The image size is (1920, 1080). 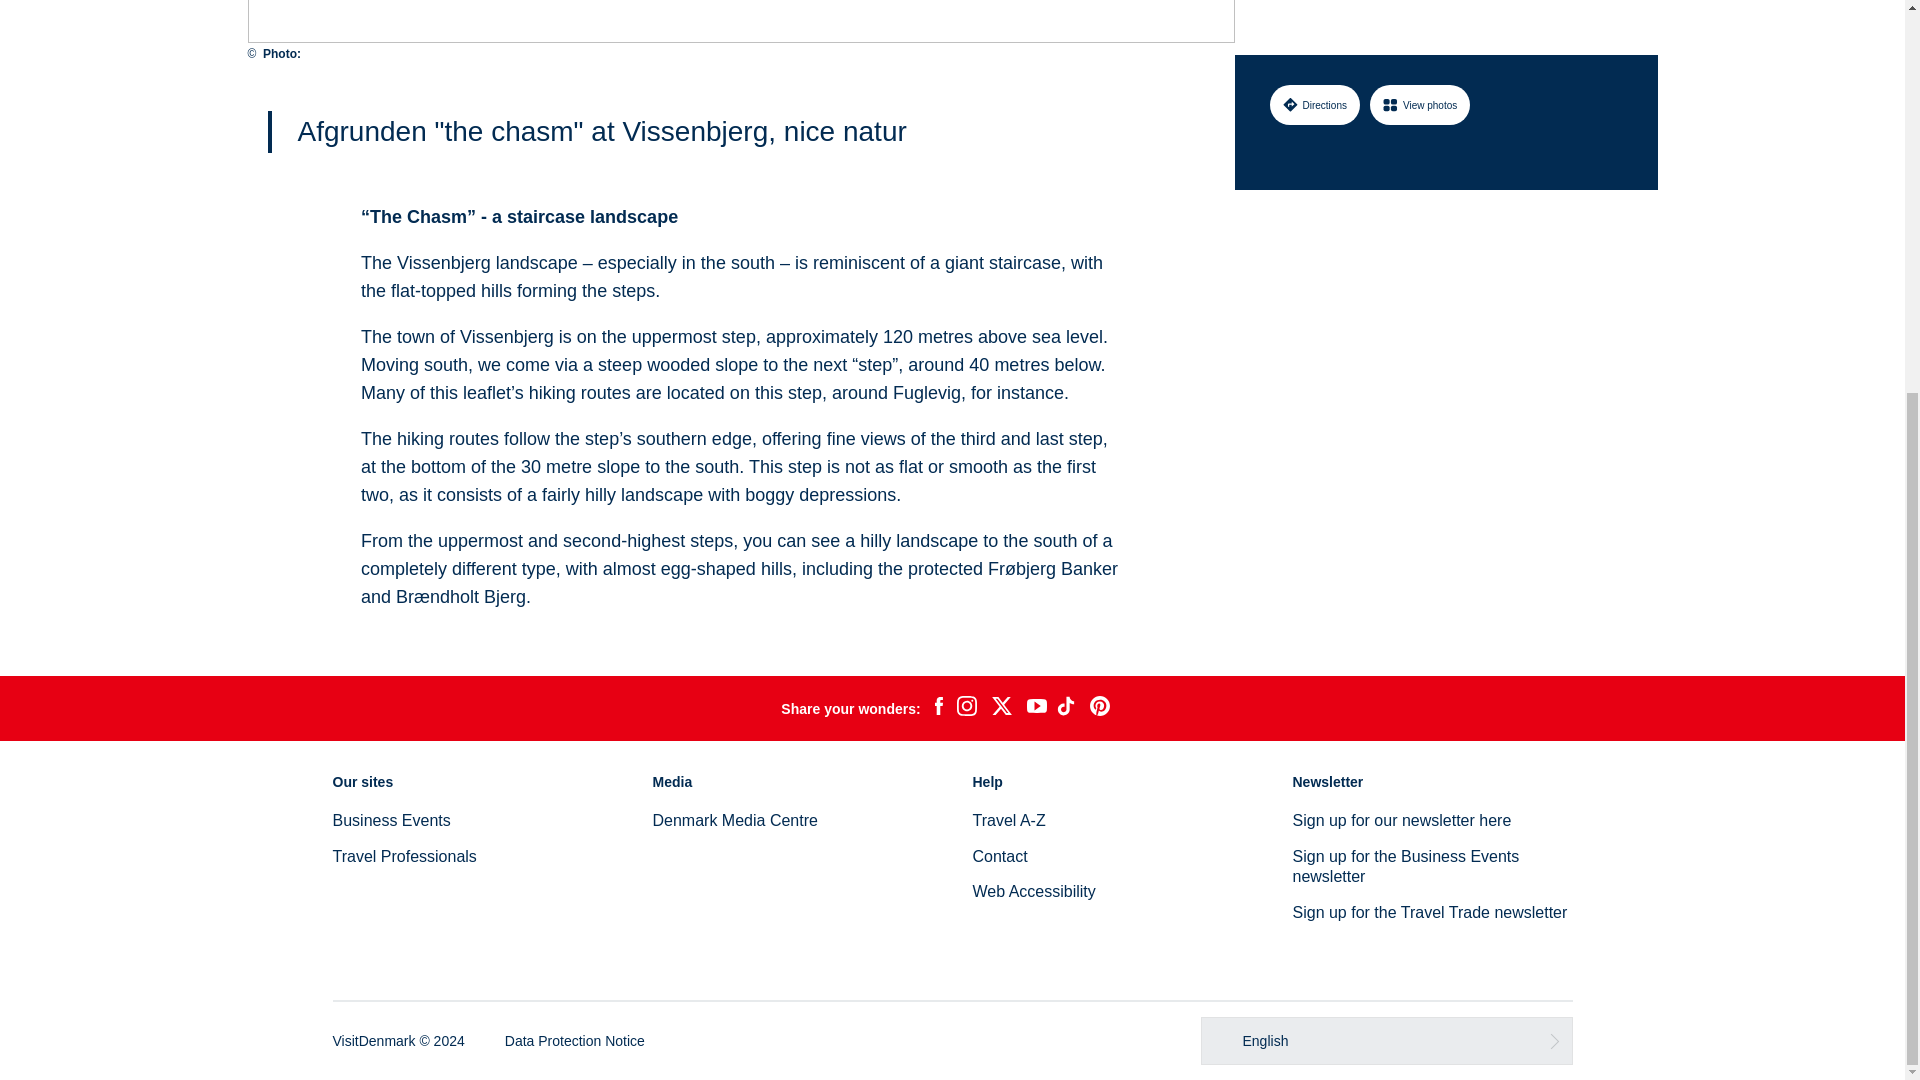 What do you see at coordinates (1429, 912) in the screenshot?
I see `Sign up for the Travel Trade newsletter` at bounding box center [1429, 912].